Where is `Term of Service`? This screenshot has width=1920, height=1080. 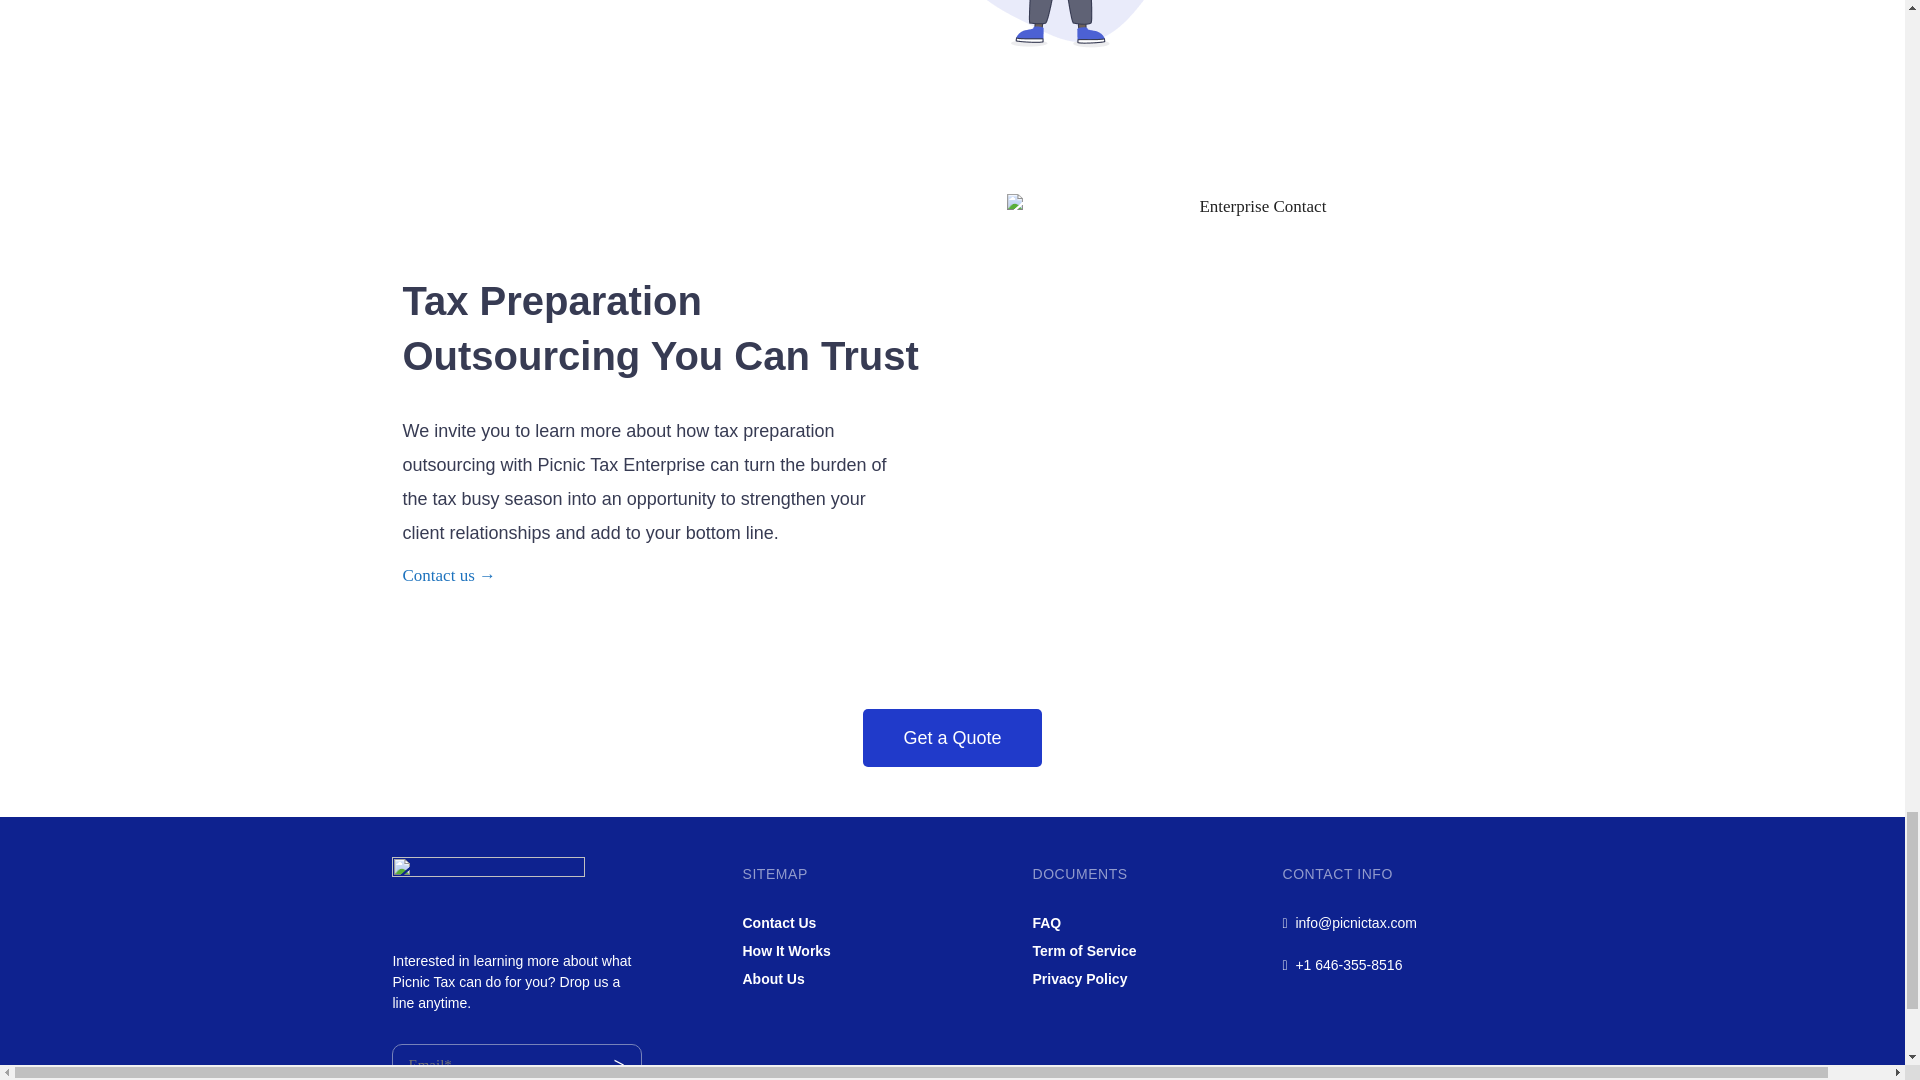 Term of Service is located at coordinates (1084, 950).